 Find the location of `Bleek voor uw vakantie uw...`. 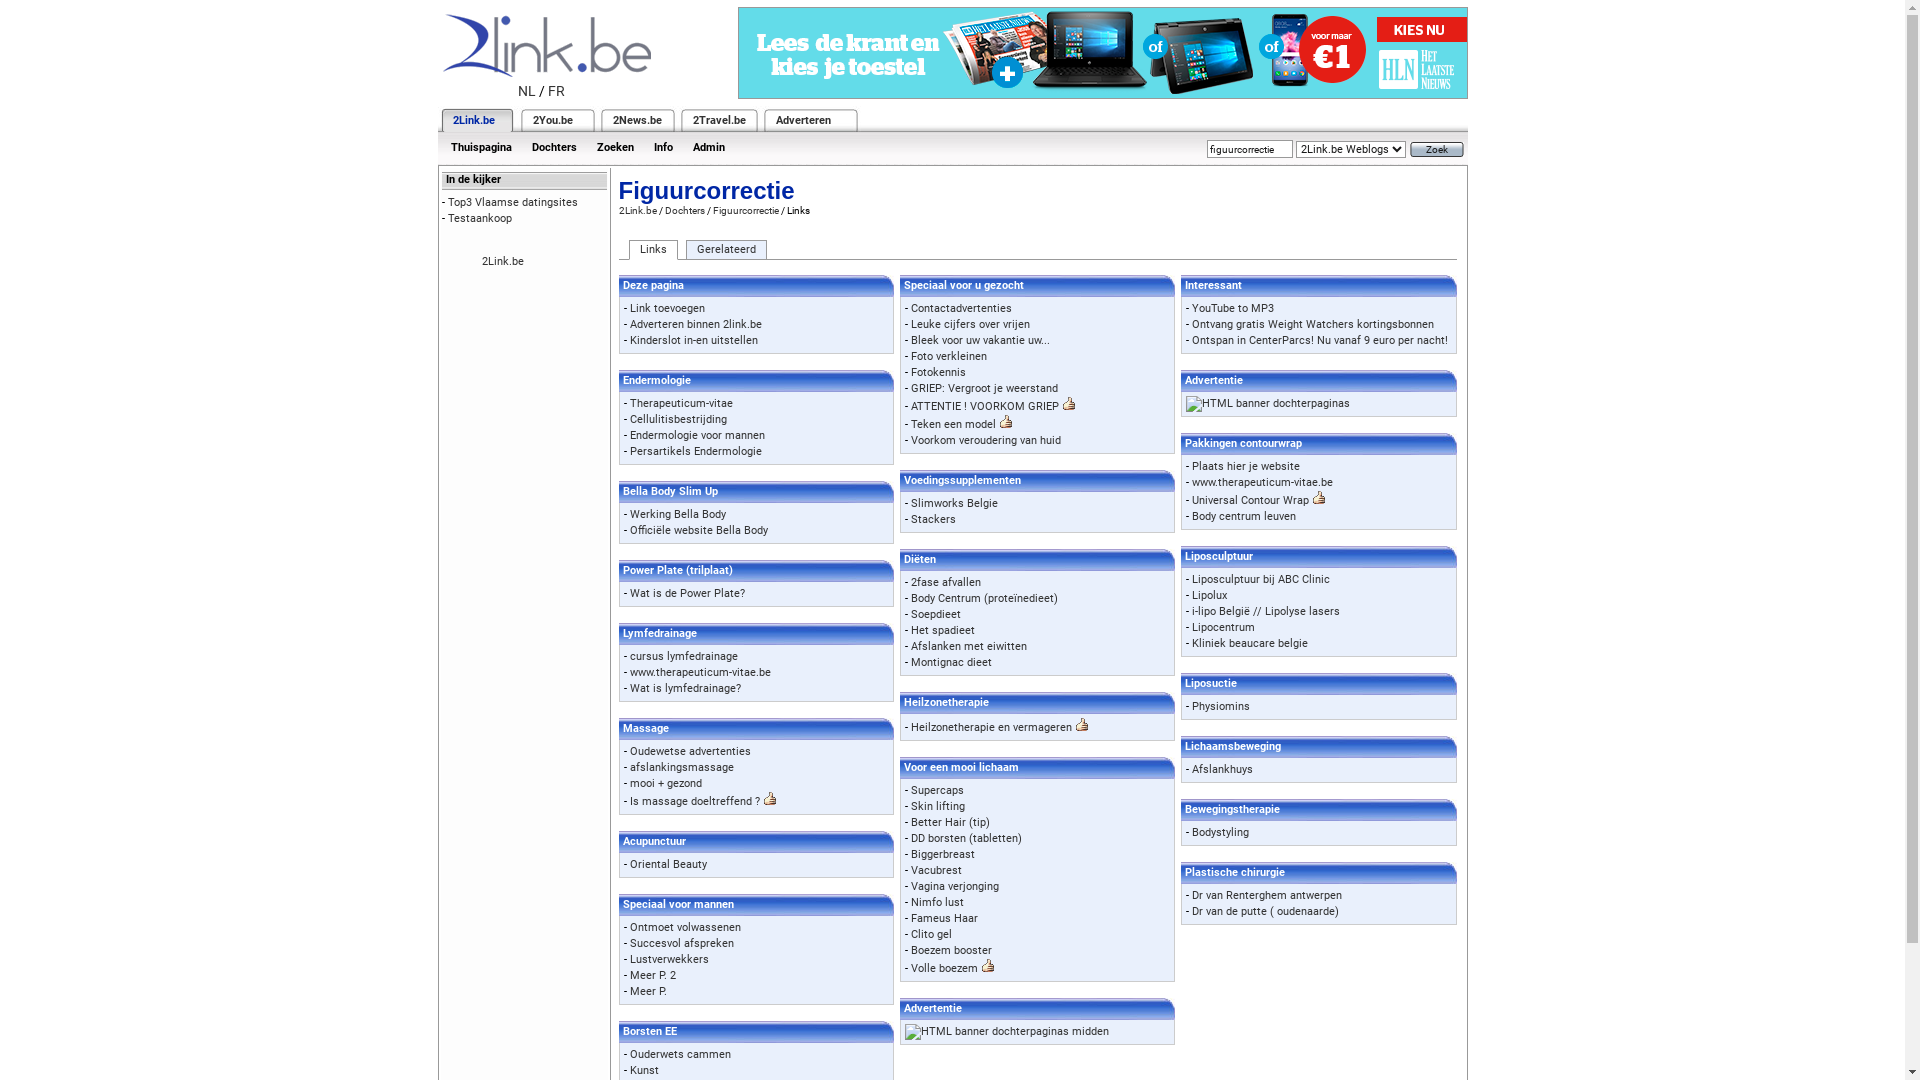

Bleek voor uw vakantie uw... is located at coordinates (980, 340).